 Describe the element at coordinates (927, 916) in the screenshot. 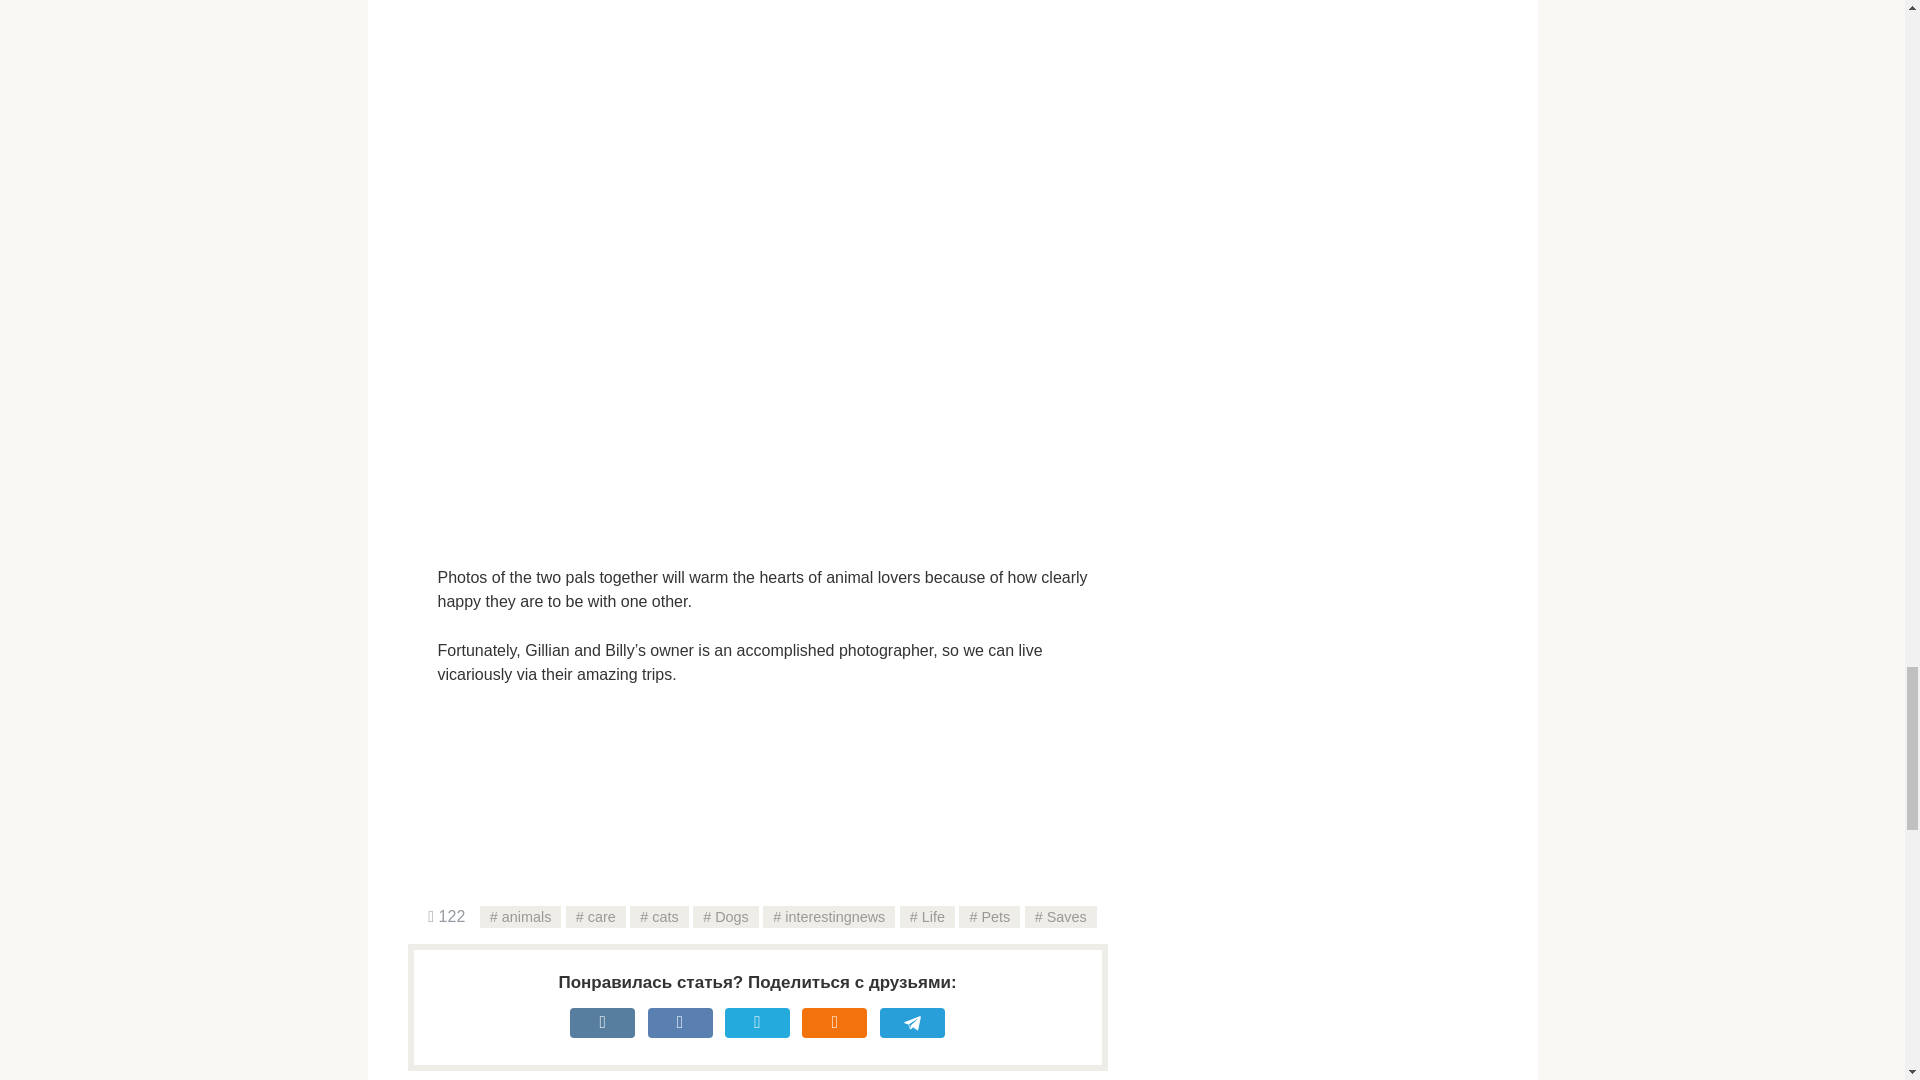

I see `Life` at that location.